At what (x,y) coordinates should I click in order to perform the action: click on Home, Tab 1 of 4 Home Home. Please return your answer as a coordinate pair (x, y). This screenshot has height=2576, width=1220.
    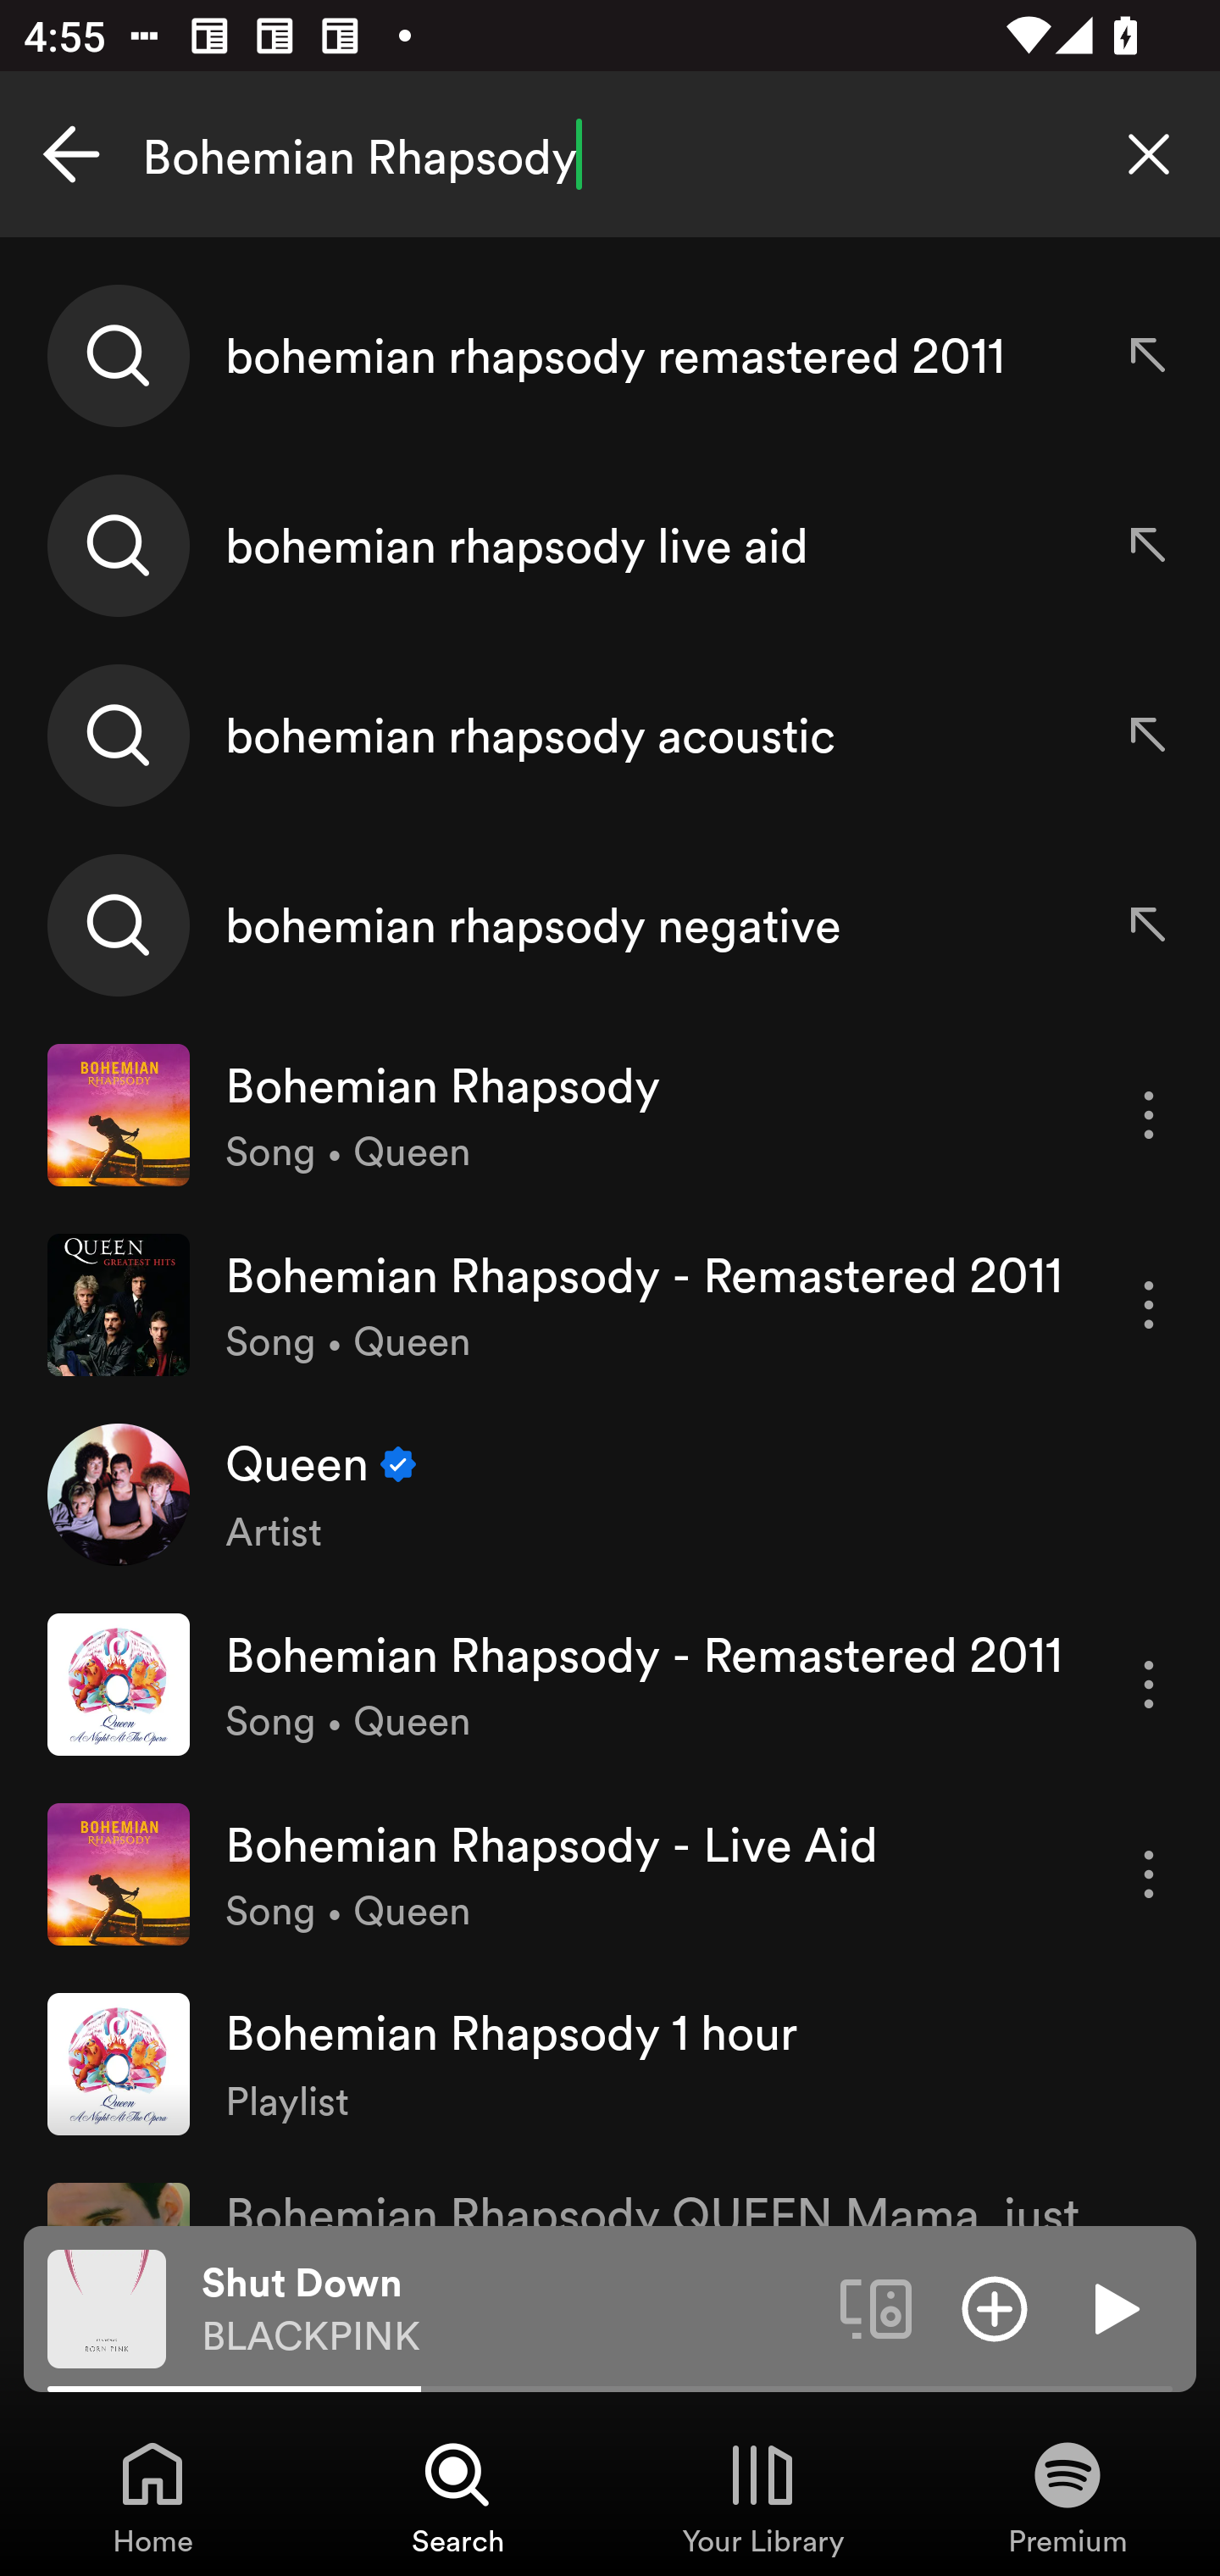
    Looking at the image, I should click on (152, 2496).